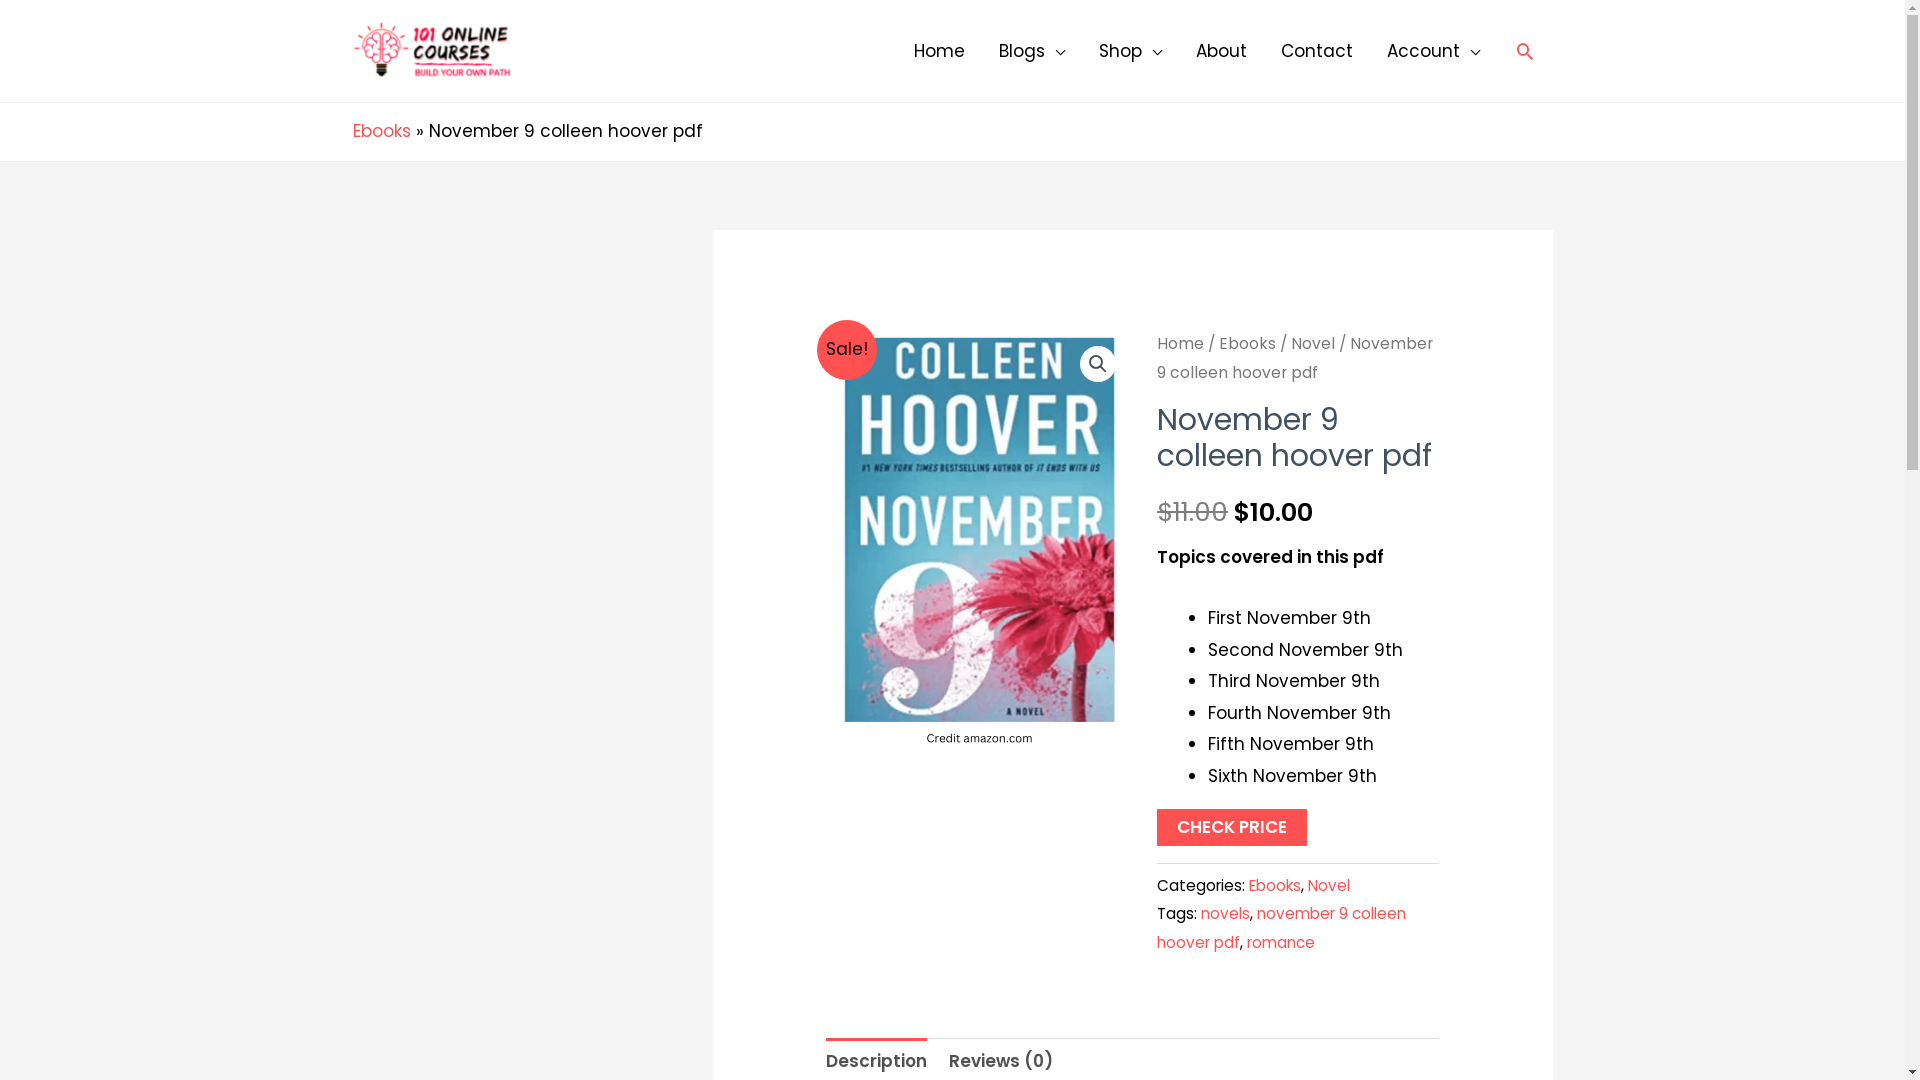 The width and height of the screenshot is (1920, 1080). I want to click on Contact, so click(1317, 51).